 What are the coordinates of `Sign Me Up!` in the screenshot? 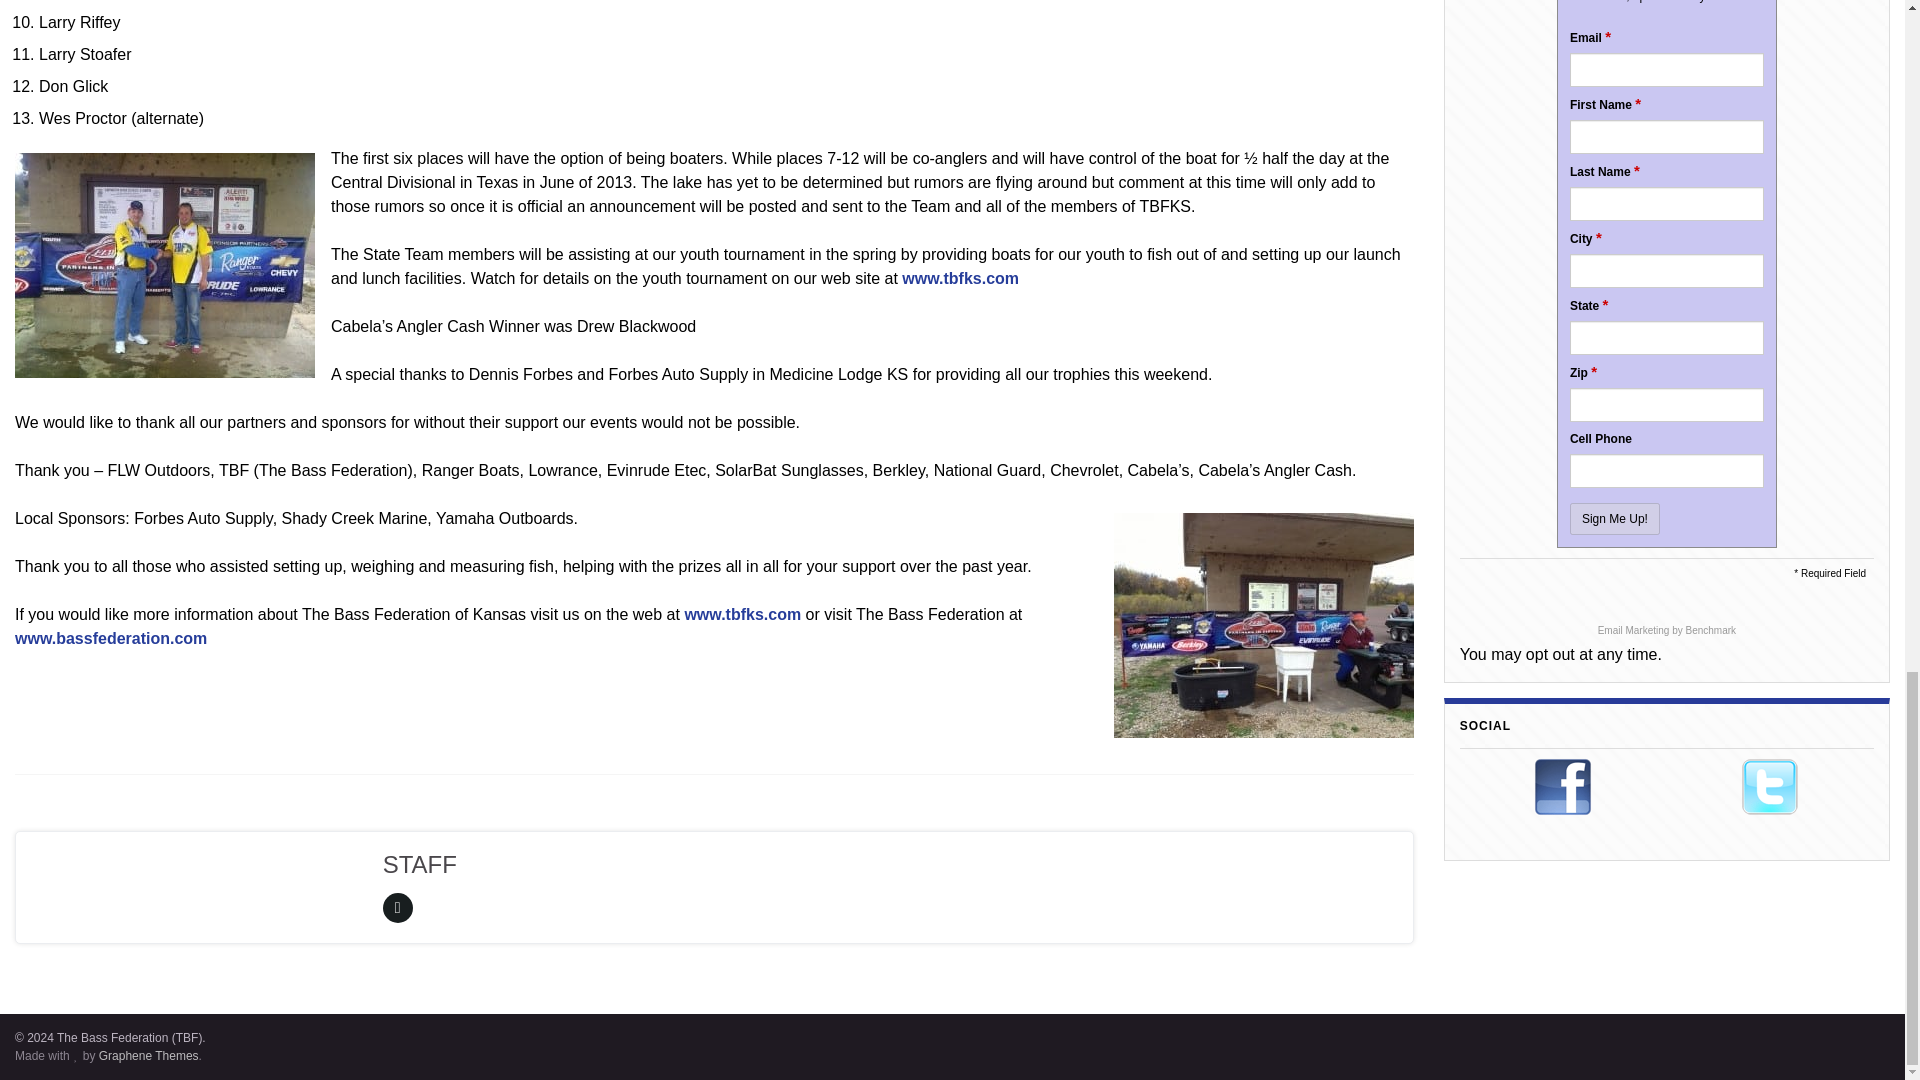 It's located at (1615, 518).